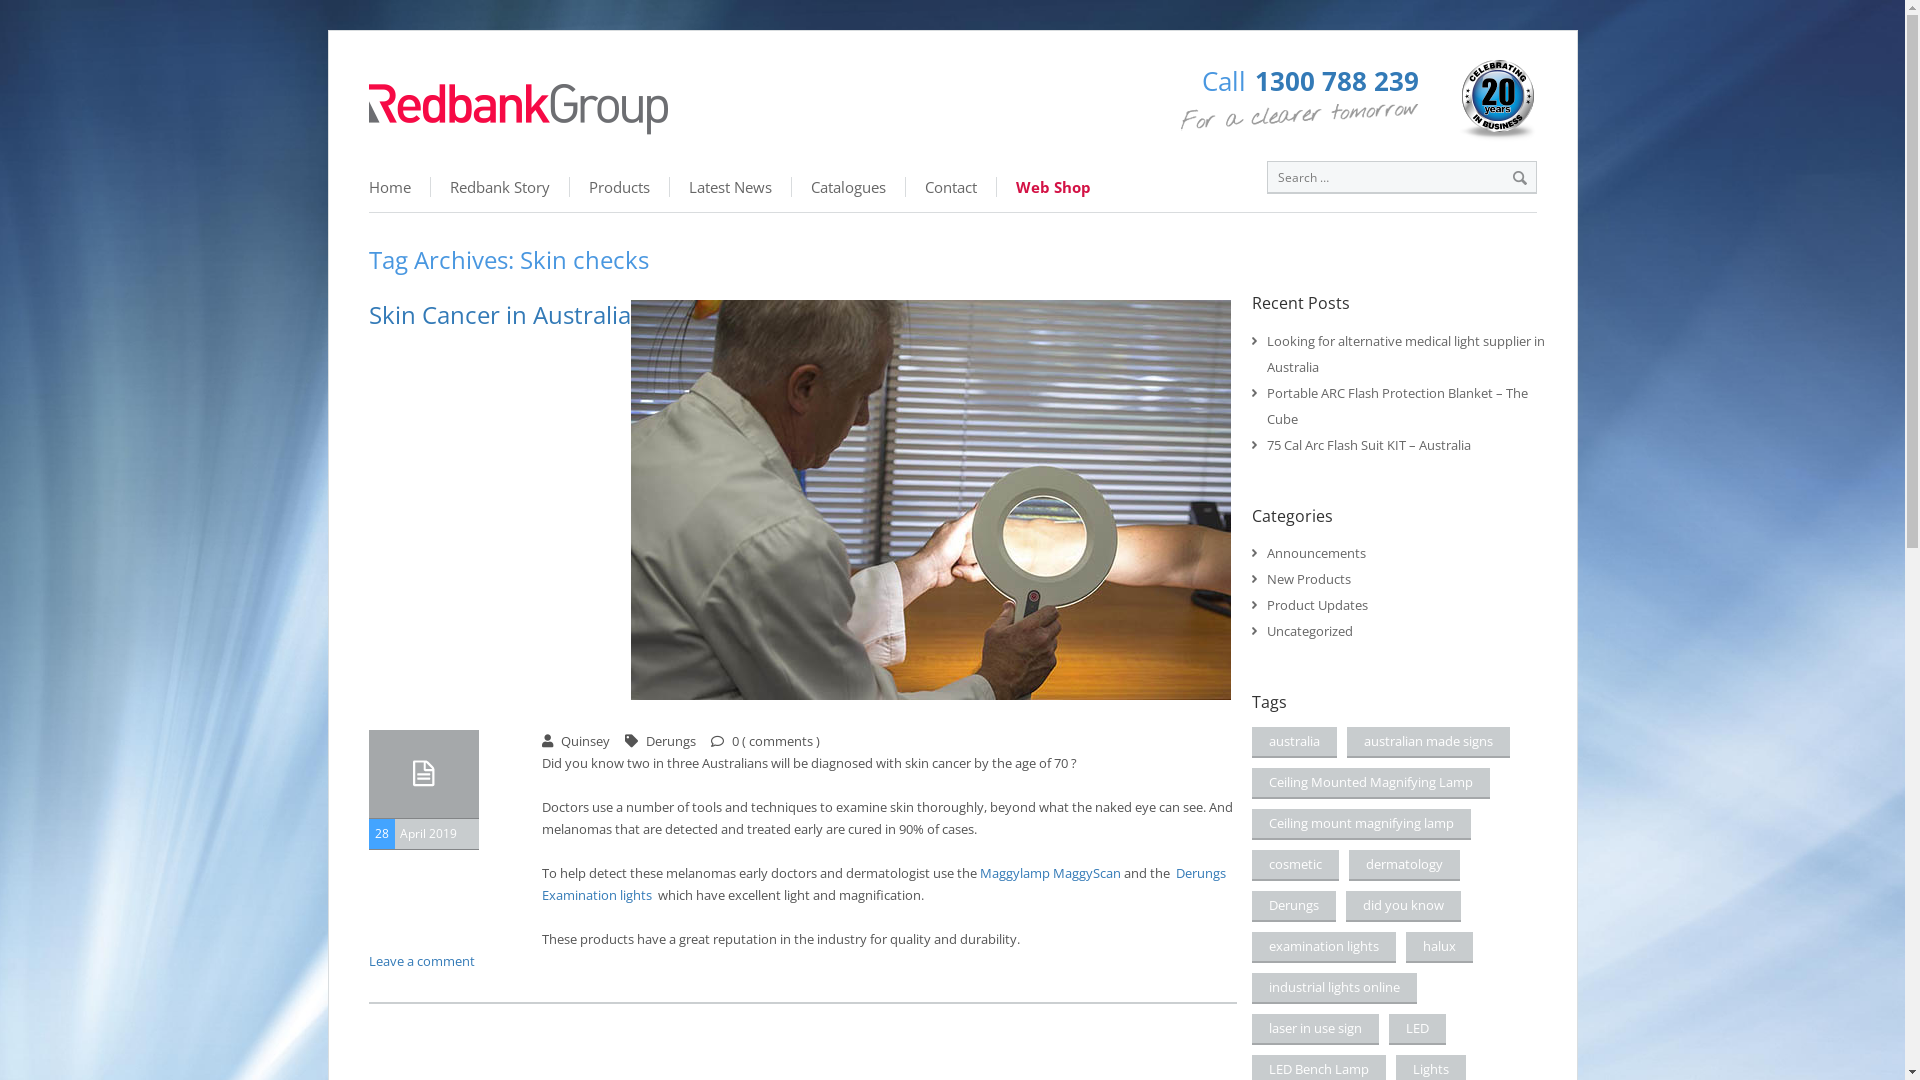  Describe the element at coordinates (1406, 354) in the screenshot. I see `Looking for alternative medical light supplier in Australia` at that location.